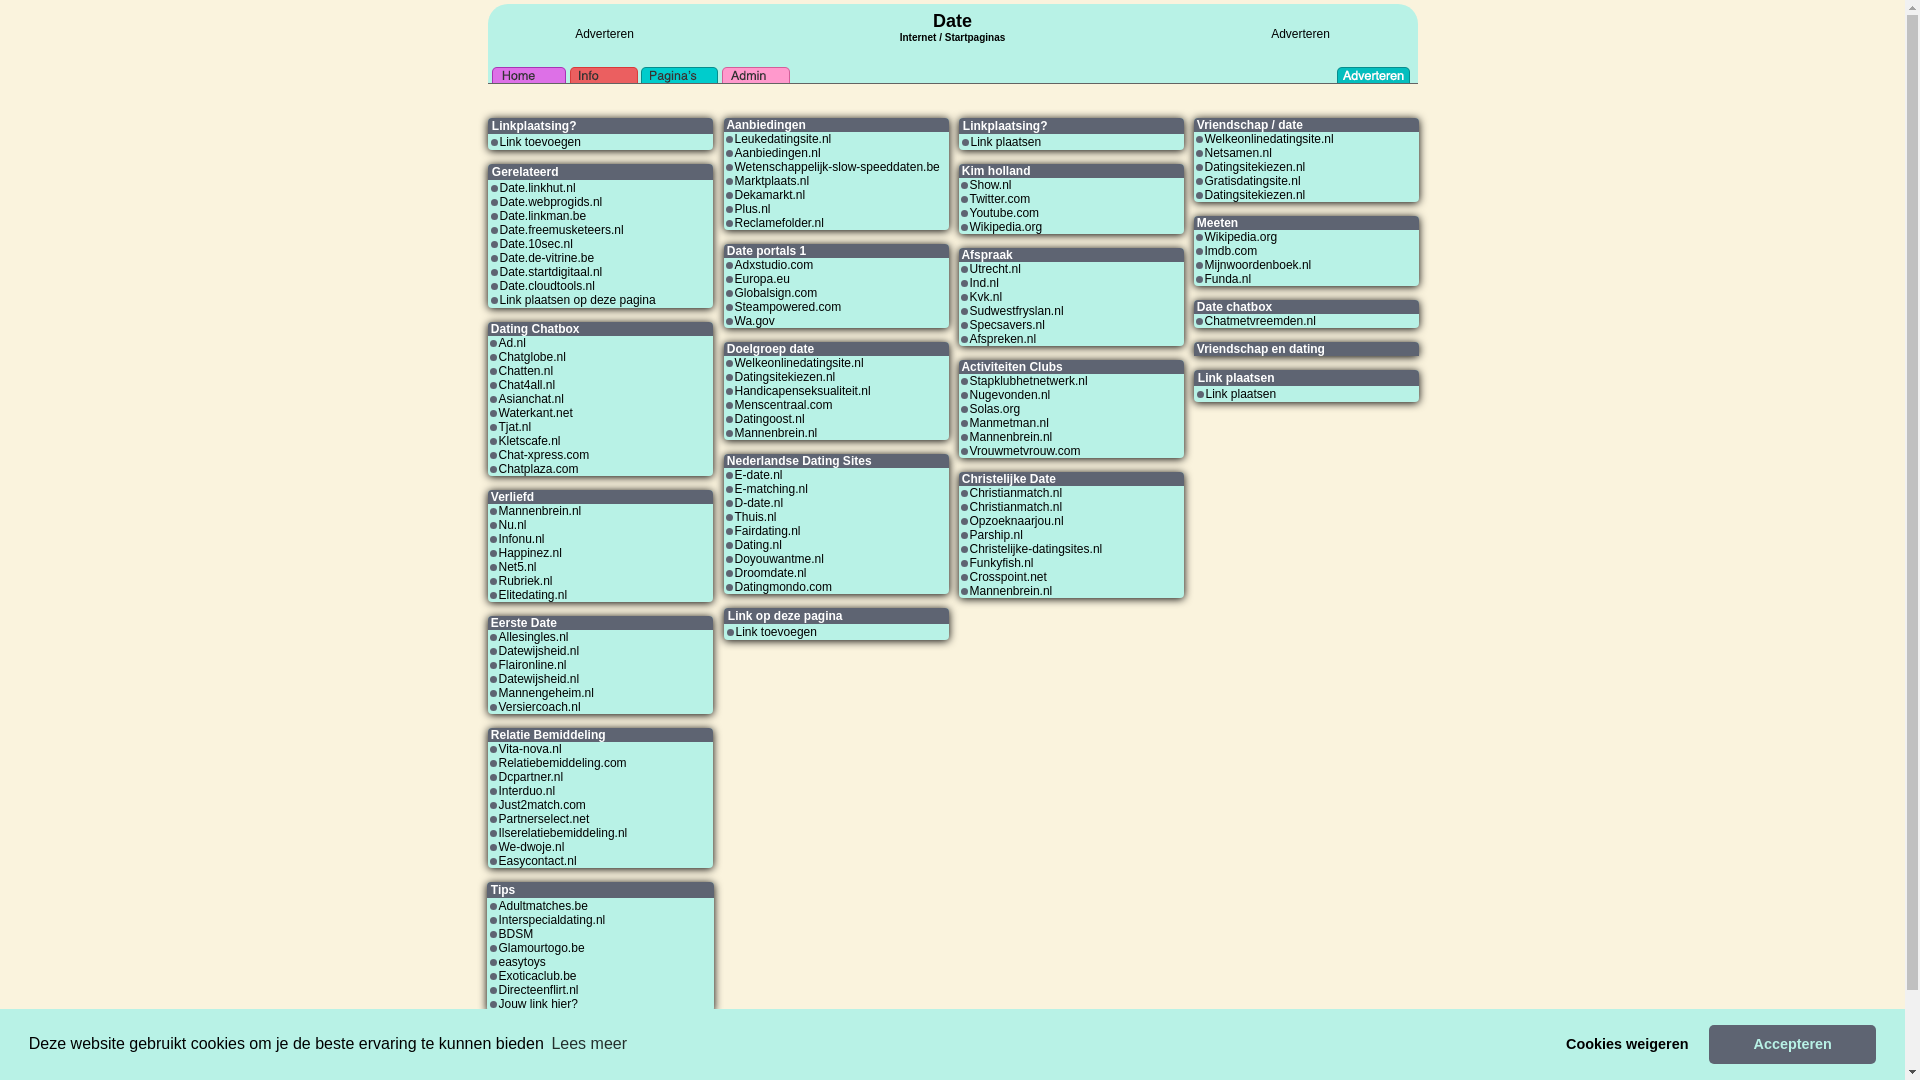 The image size is (1920, 1080). I want to click on Kletscafe.nl, so click(529, 441).